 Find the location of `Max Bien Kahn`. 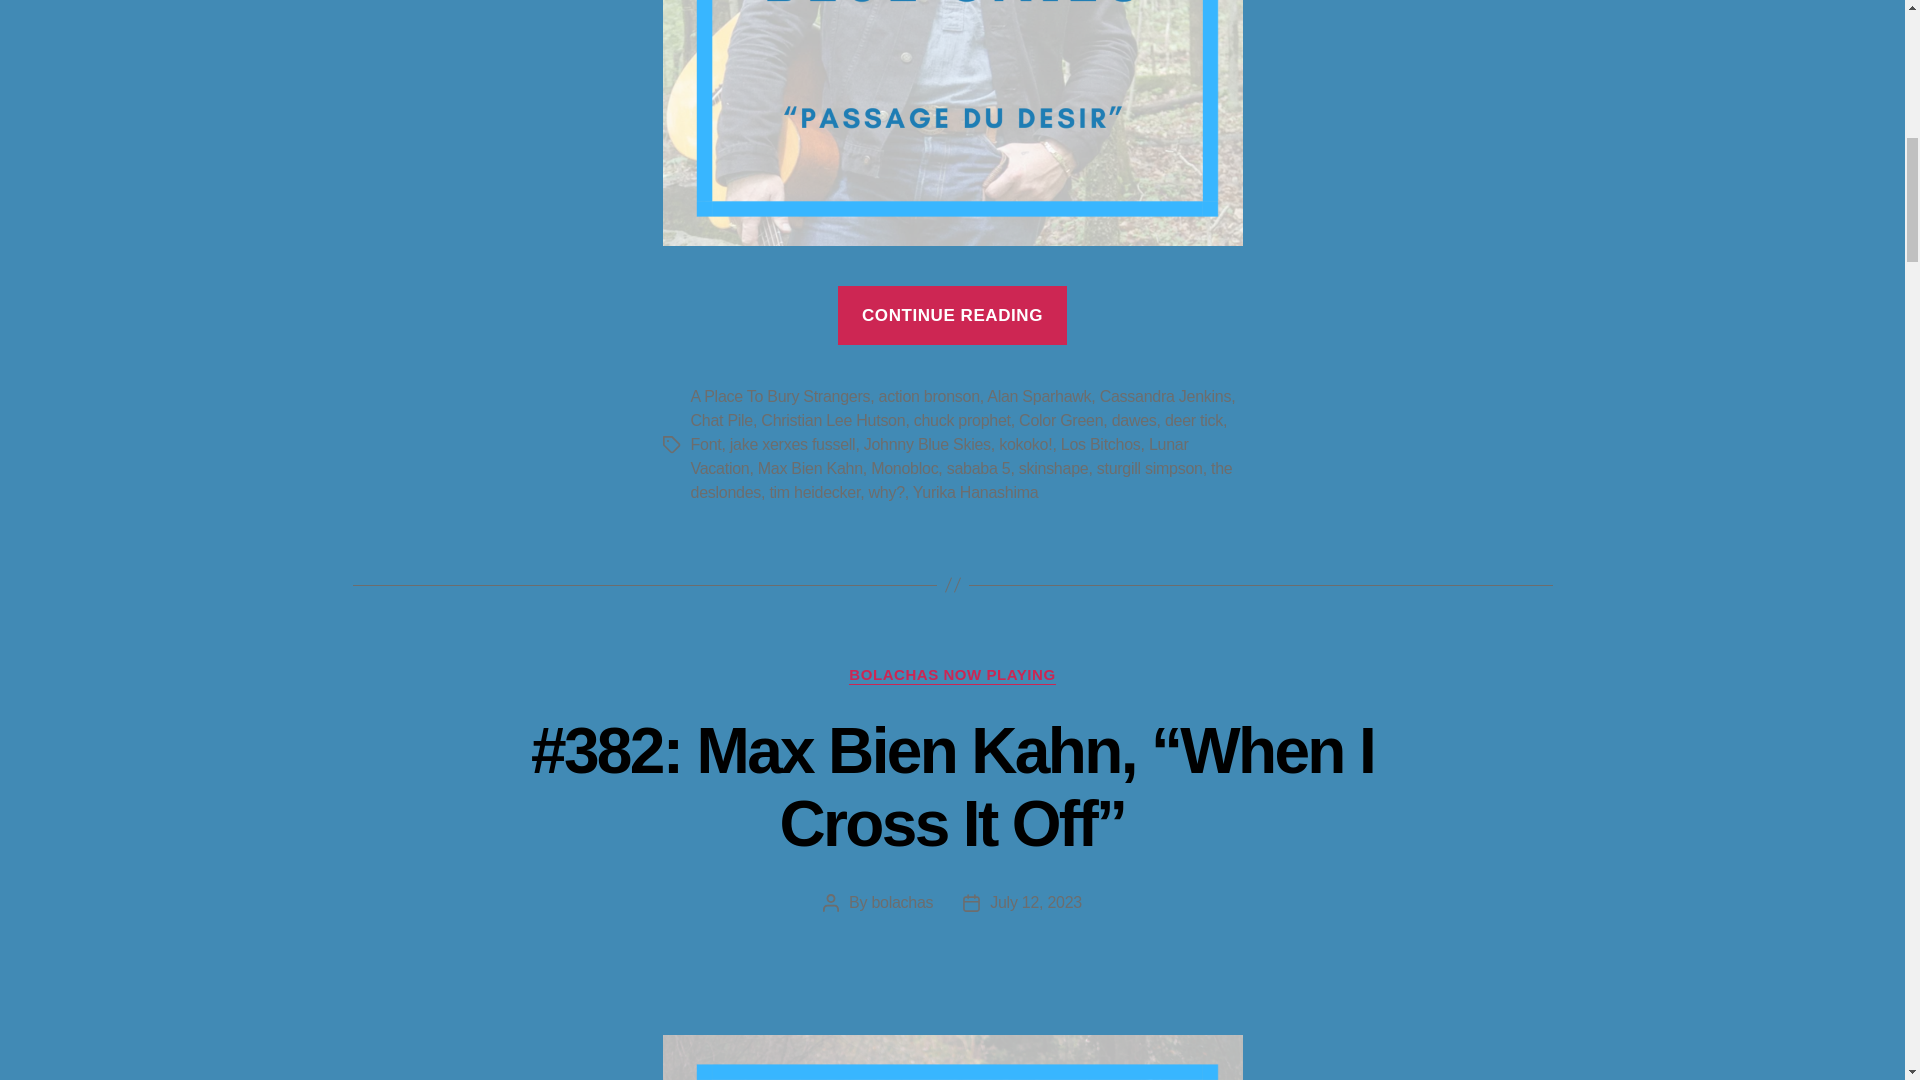

Max Bien Kahn is located at coordinates (810, 468).